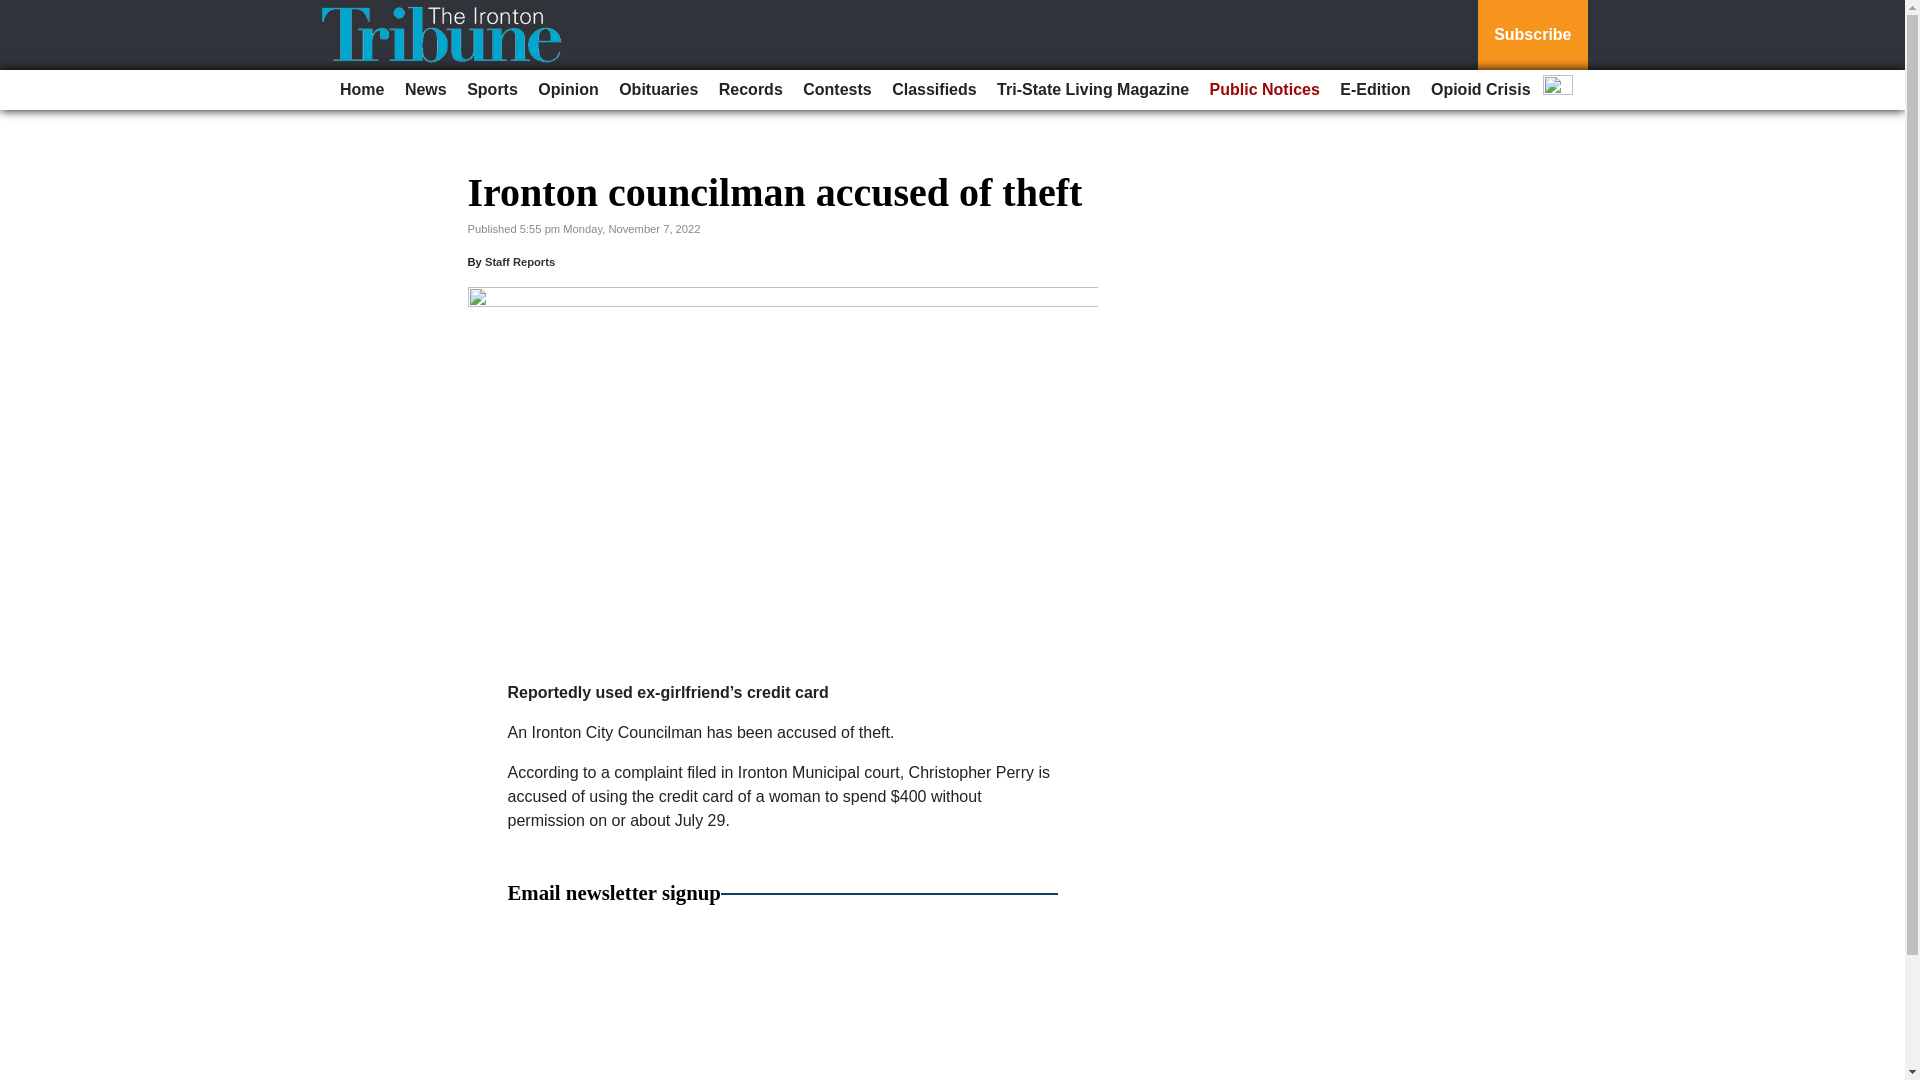 The image size is (1920, 1080). What do you see at coordinates (750, 90) in the screenshot?
I see `Records` at bounding box center [750, 90].